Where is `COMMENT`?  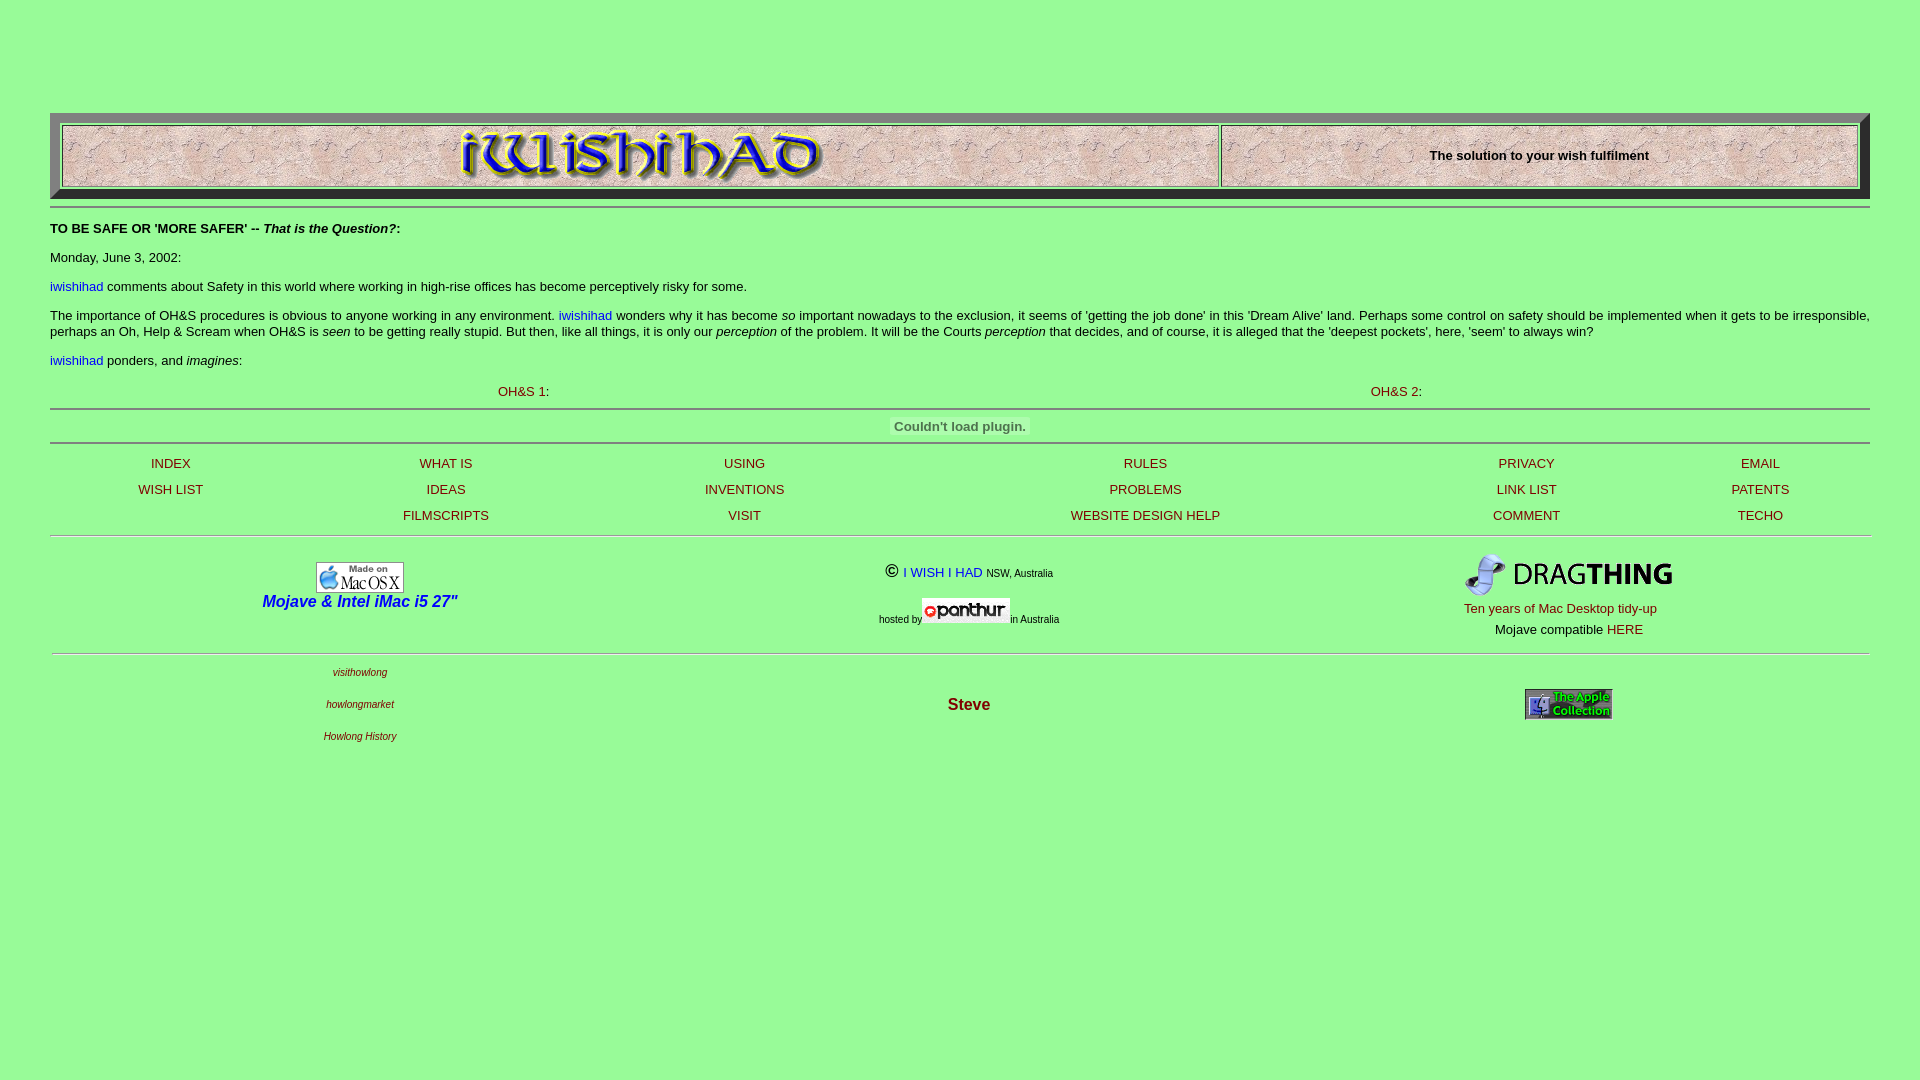 COMMENT is located at coordinates (1526, 516).